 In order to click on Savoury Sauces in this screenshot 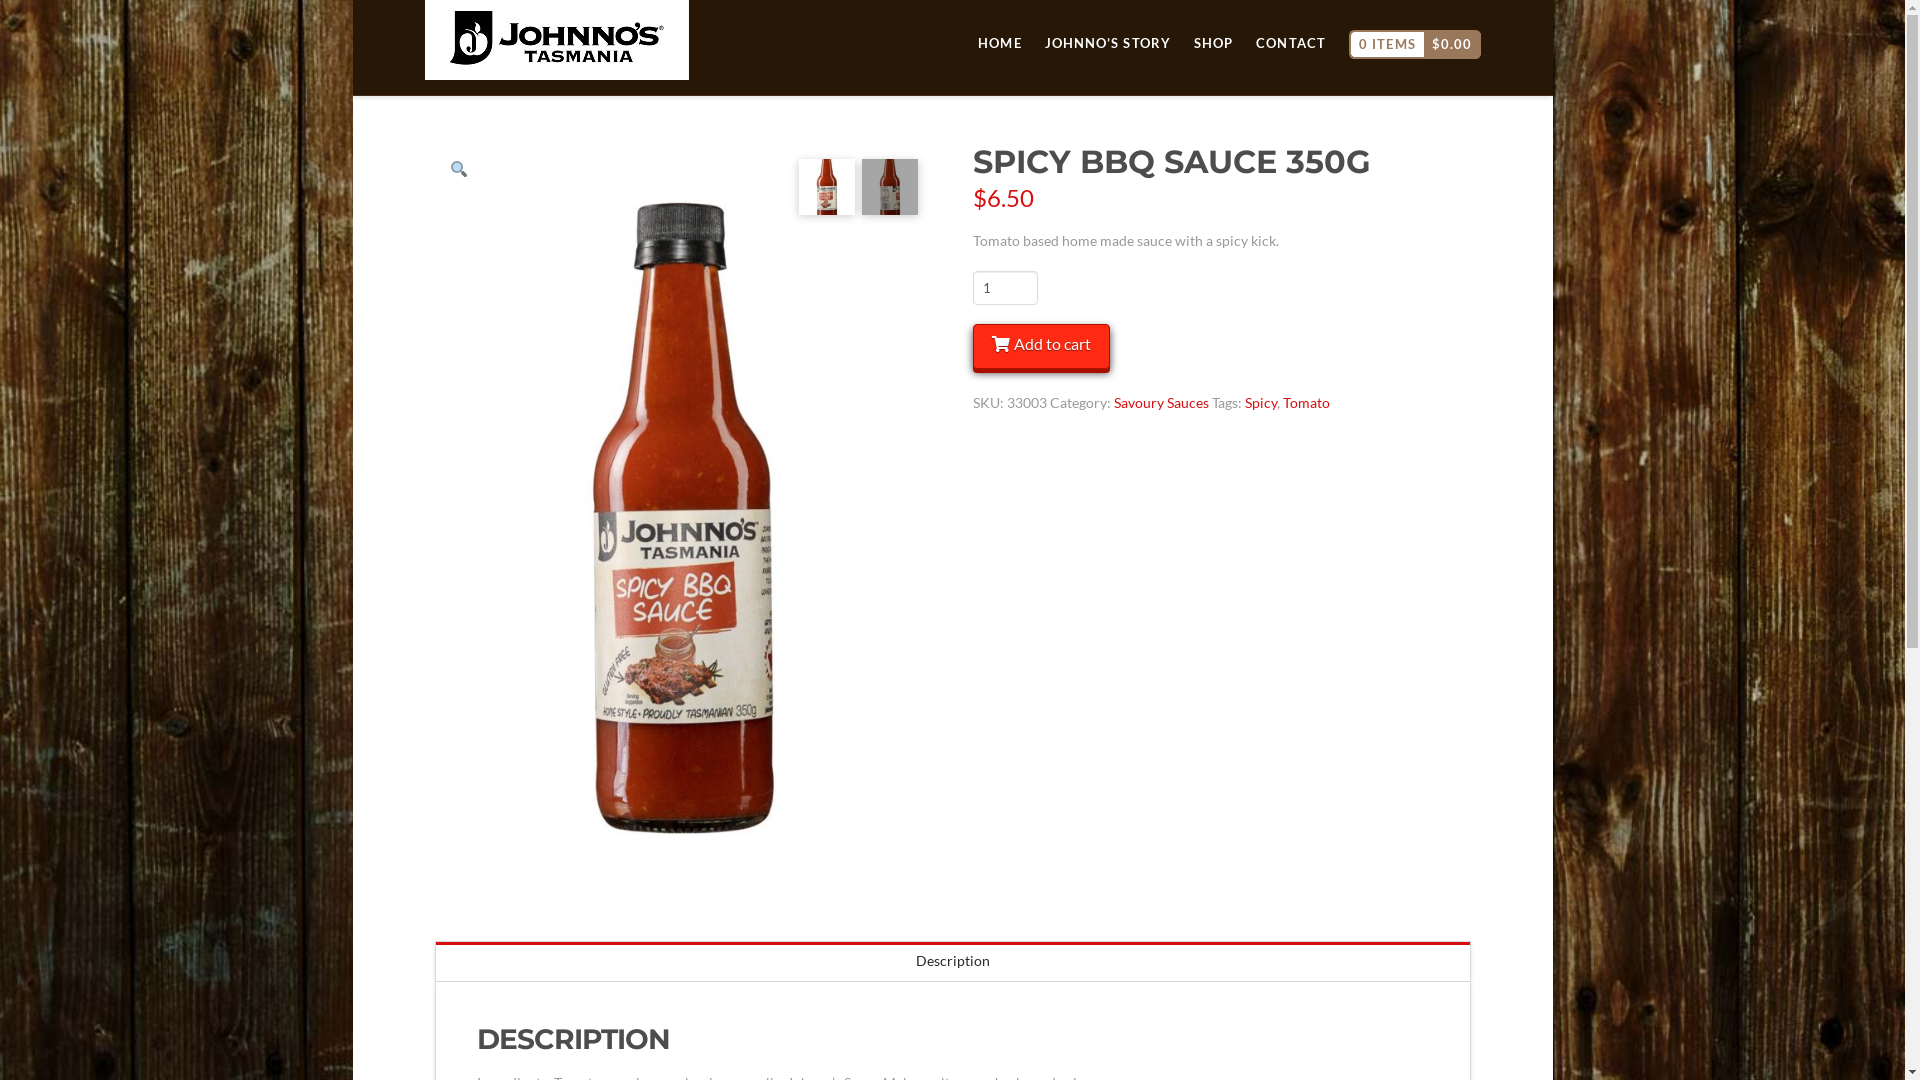, I will do `click(1162, 402)`.